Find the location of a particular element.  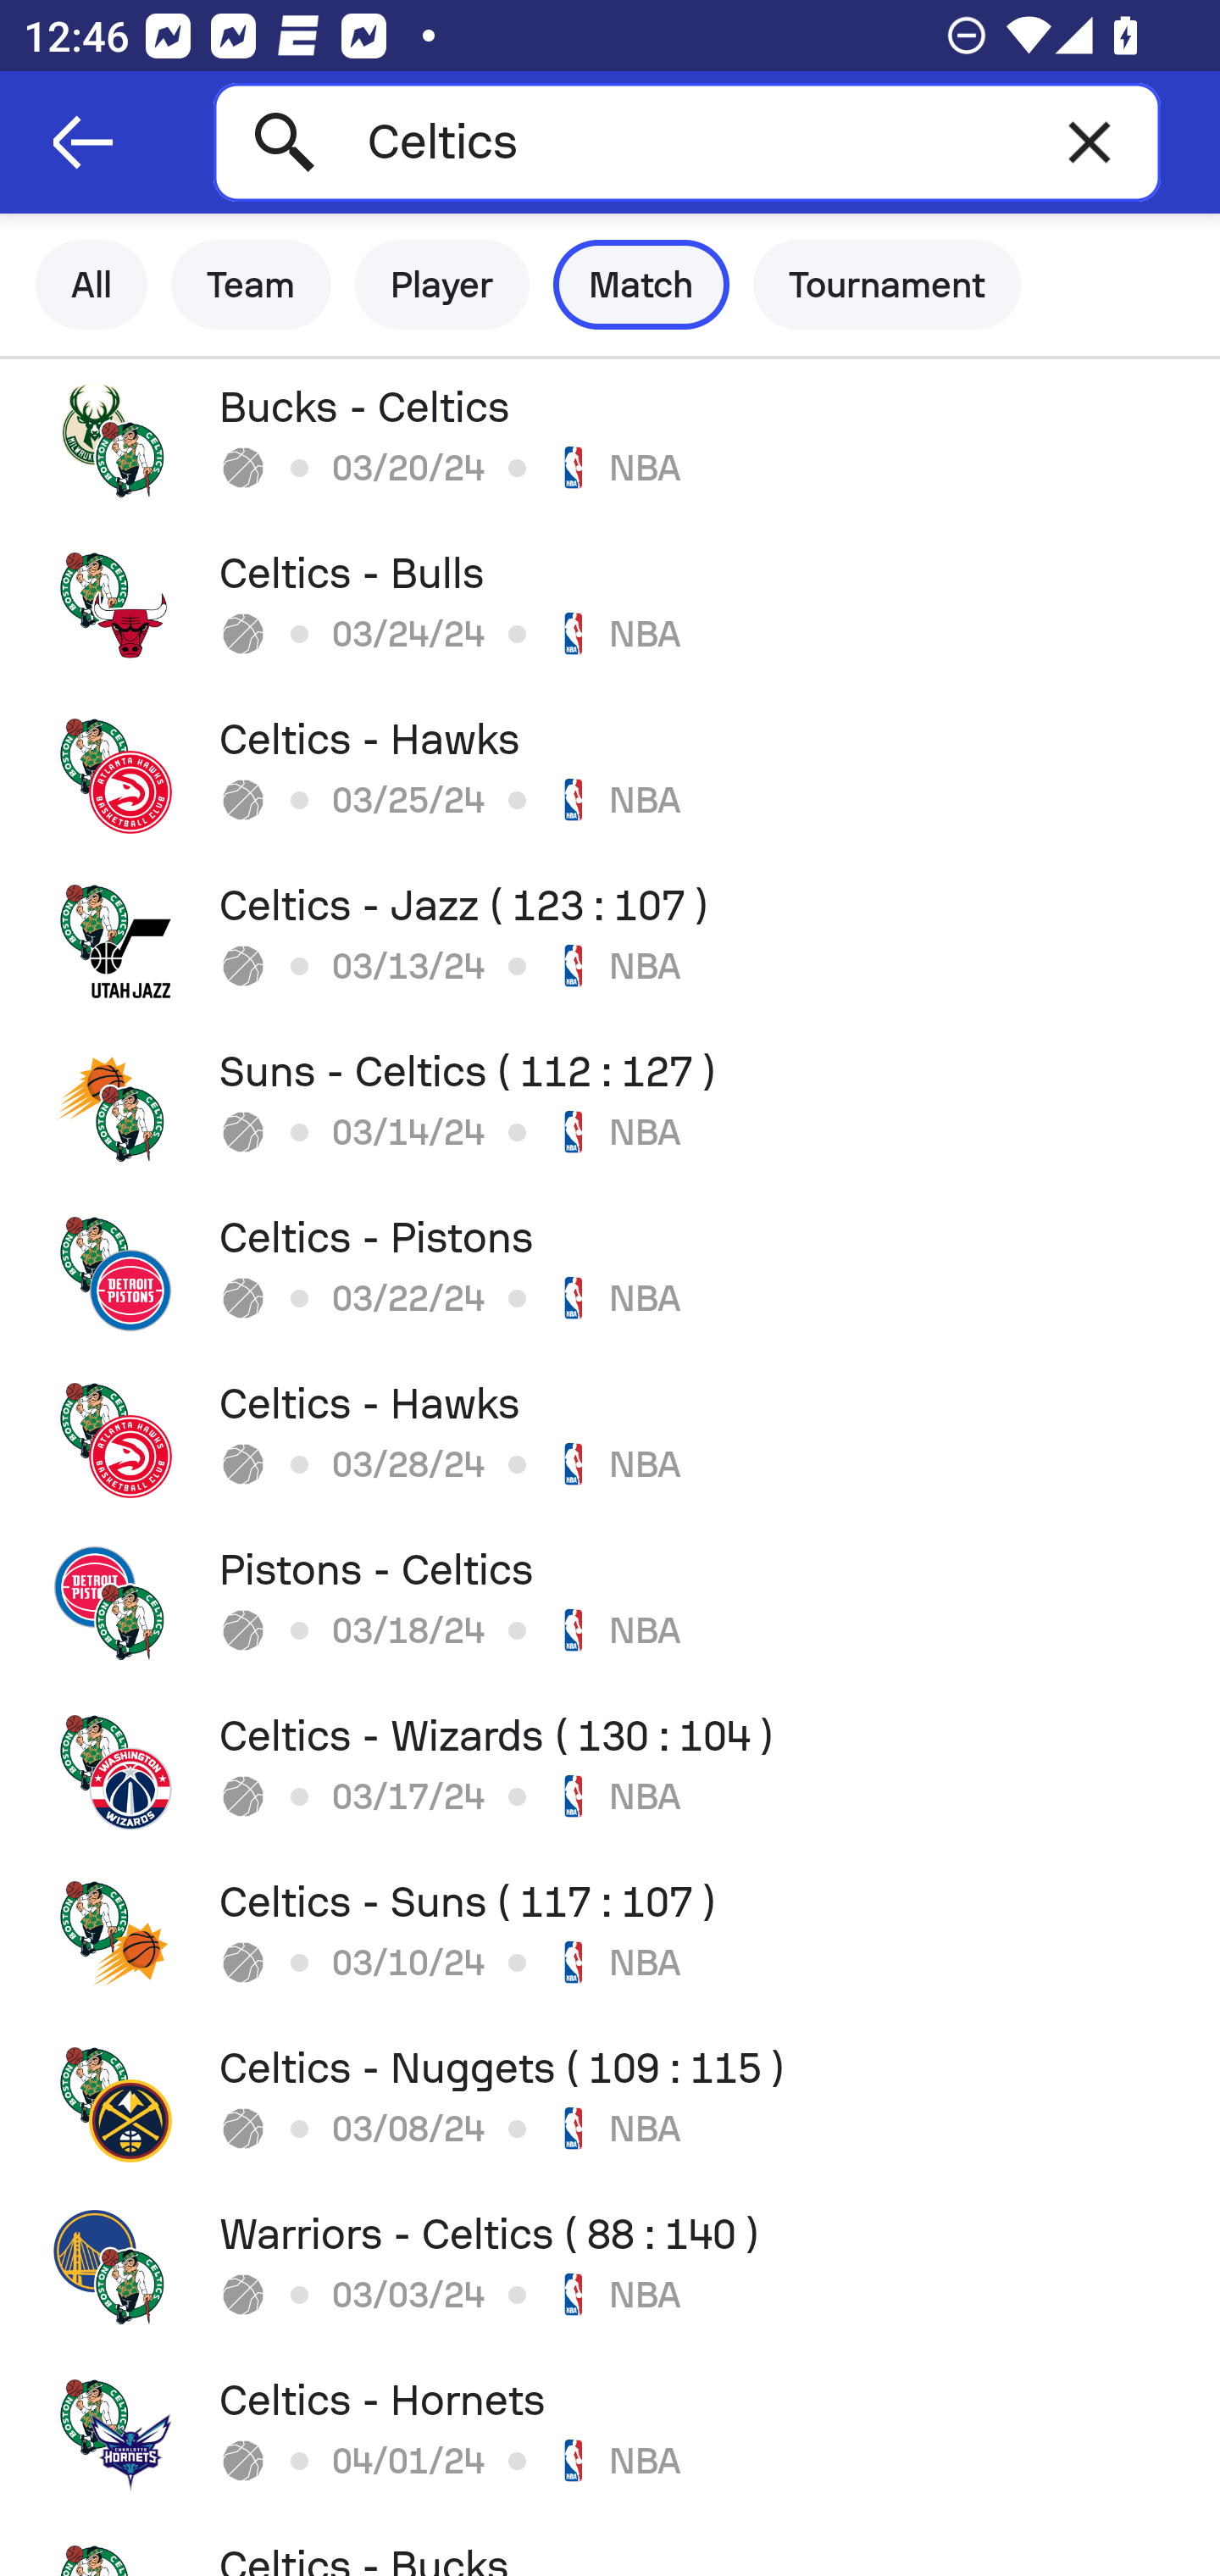

Celtics - Suns ( 117 : 107 ) 03/10/24 NBA is located at coordinates (610, 1937).